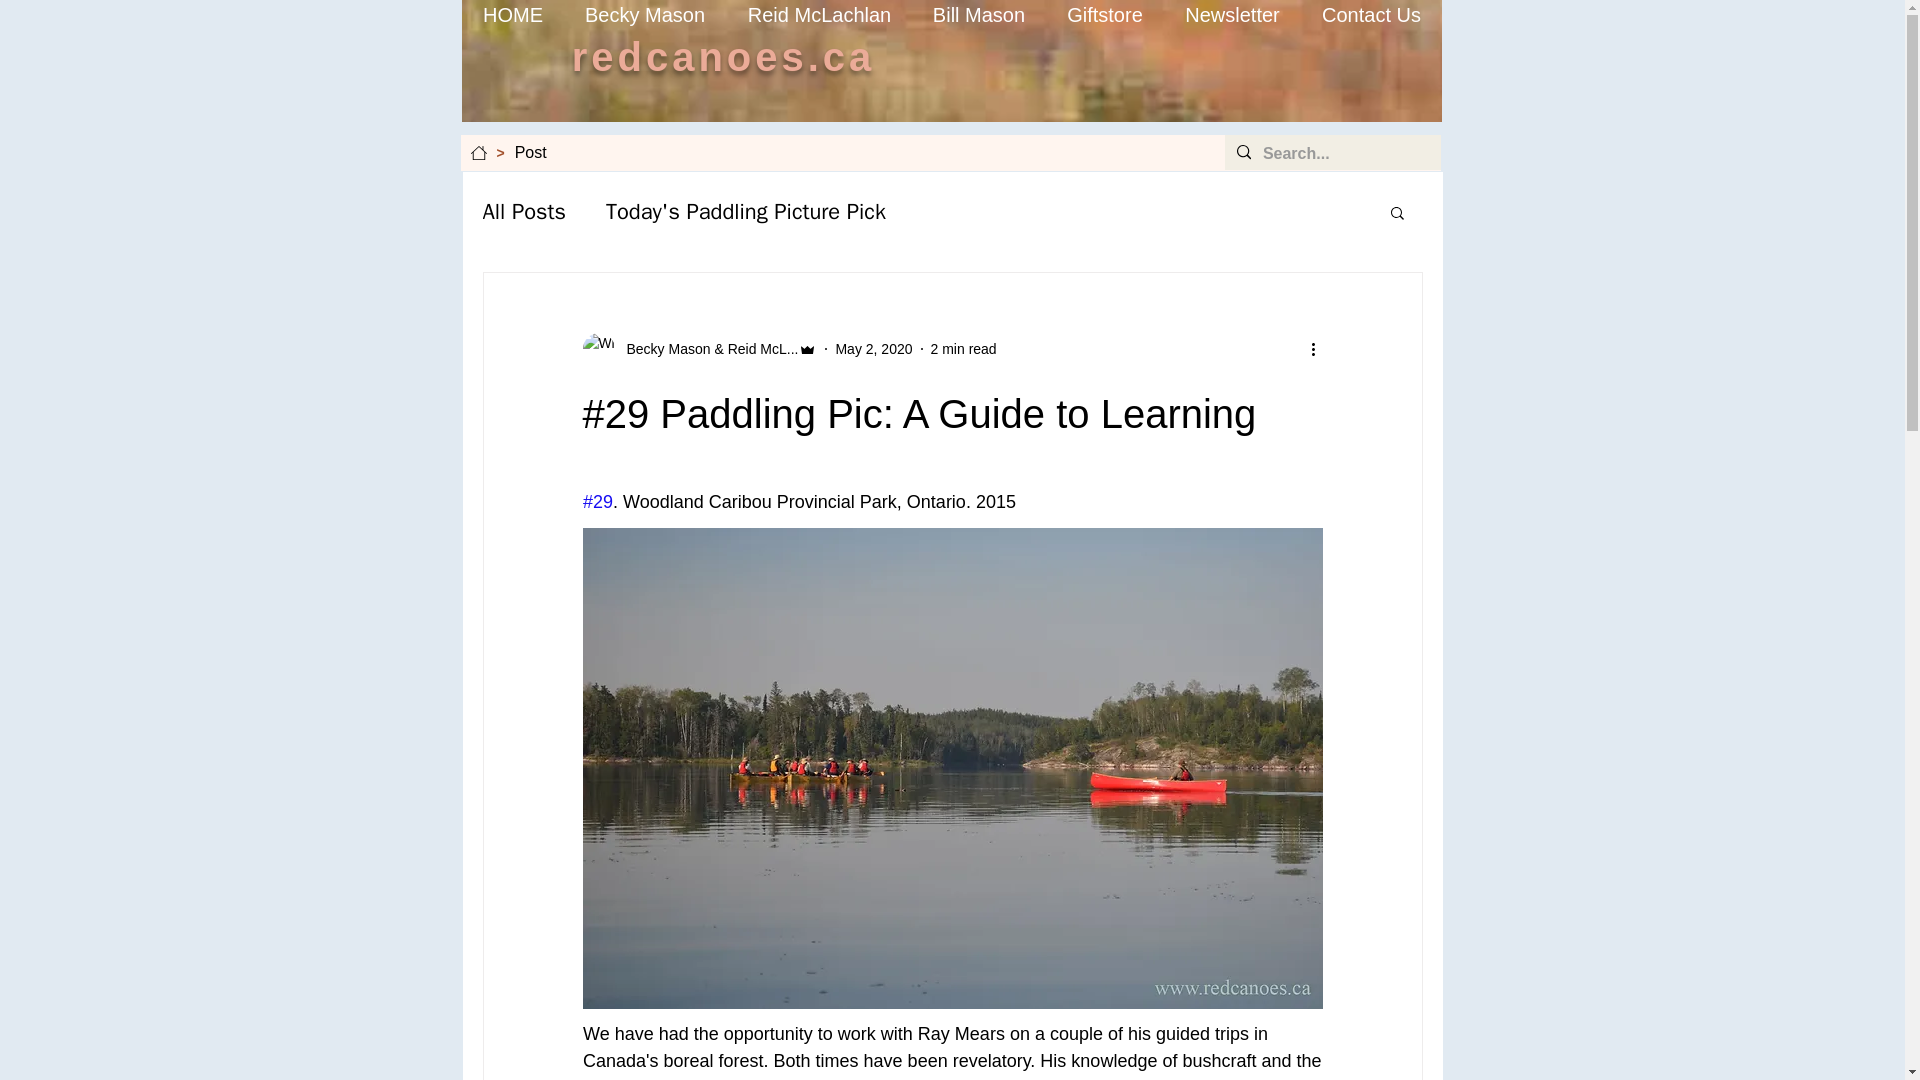 Image resolution: width=1920 pixels, height=1080 pixels. What do you see at coordinates (952, 61) in the screenshot?
I see `redcanoesHeadermenu` at bounding box center [952, 61].